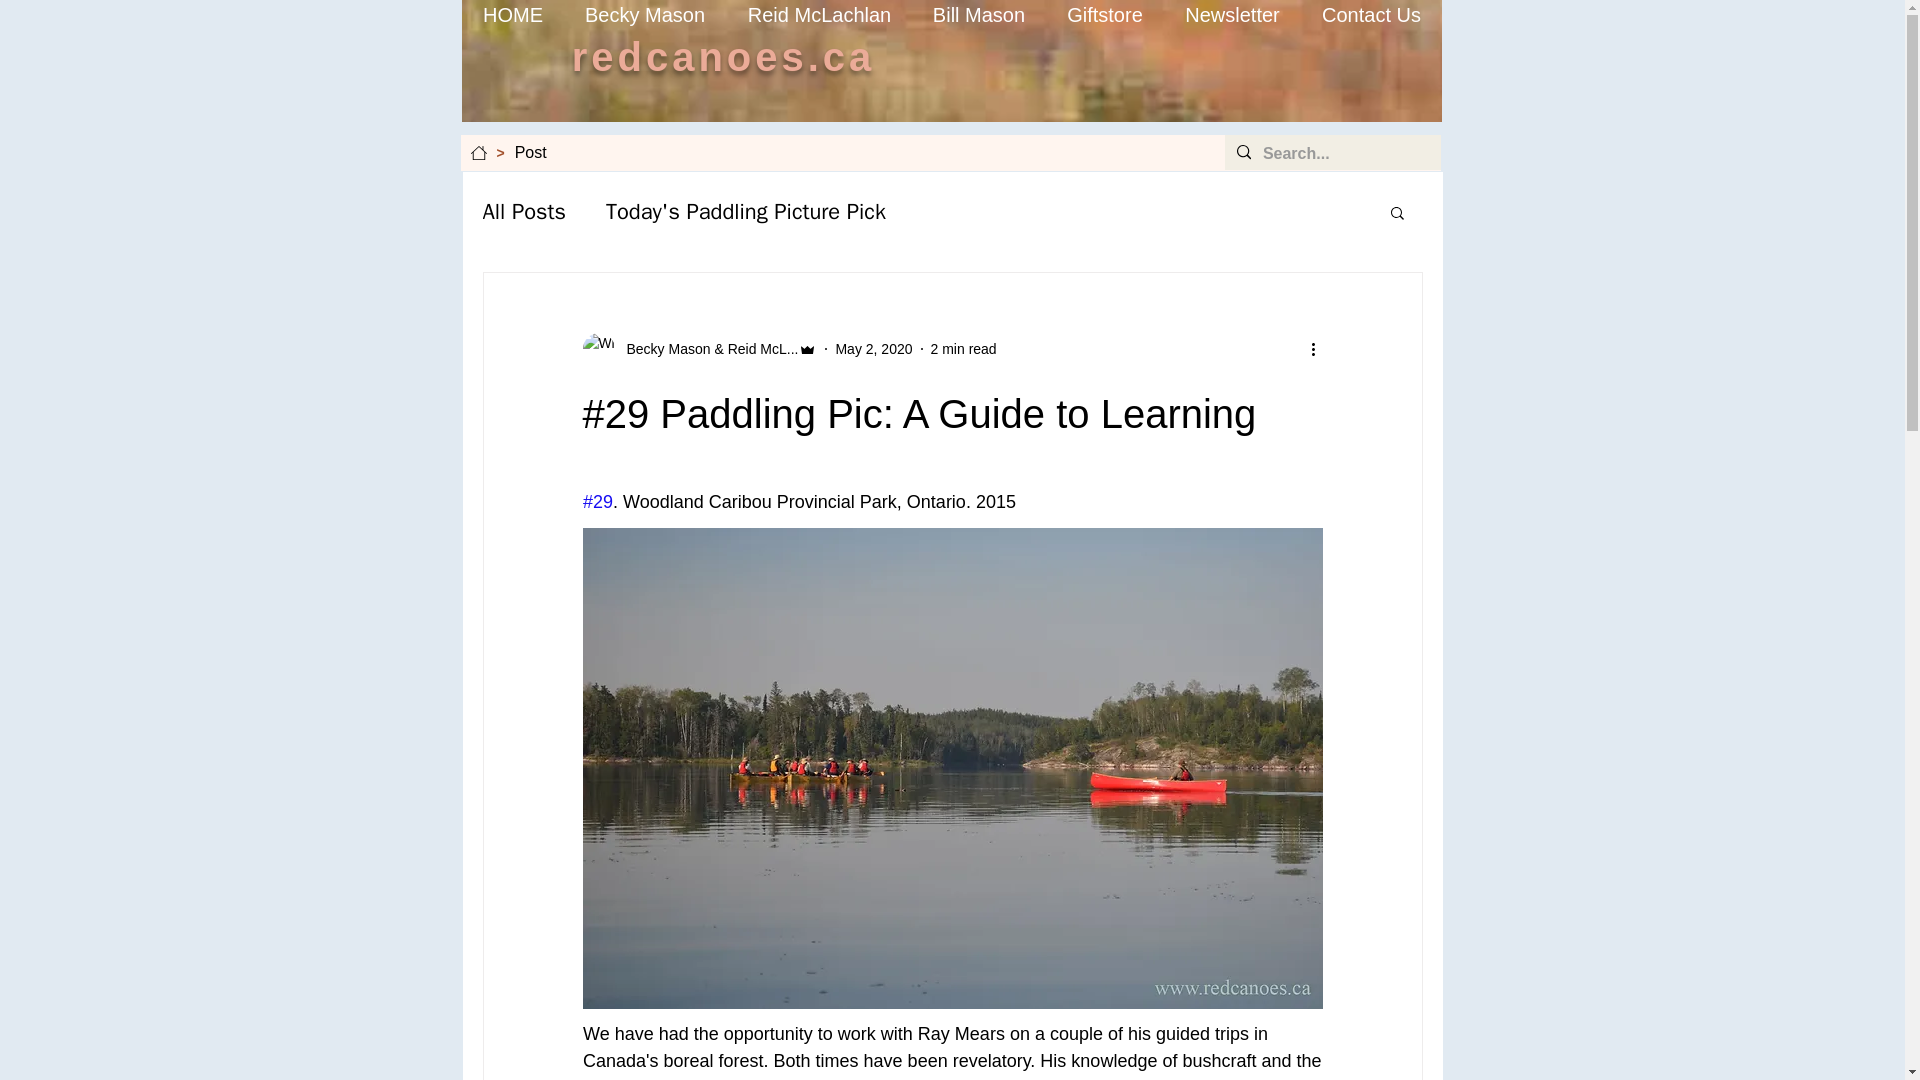 Image resolution: width=1920 pixels, height=1080 pixels. What do you see at coordinates (952, 61) in the screenshot?
I see `redcanoesHeadermenu` at bounding box center [952, 61].